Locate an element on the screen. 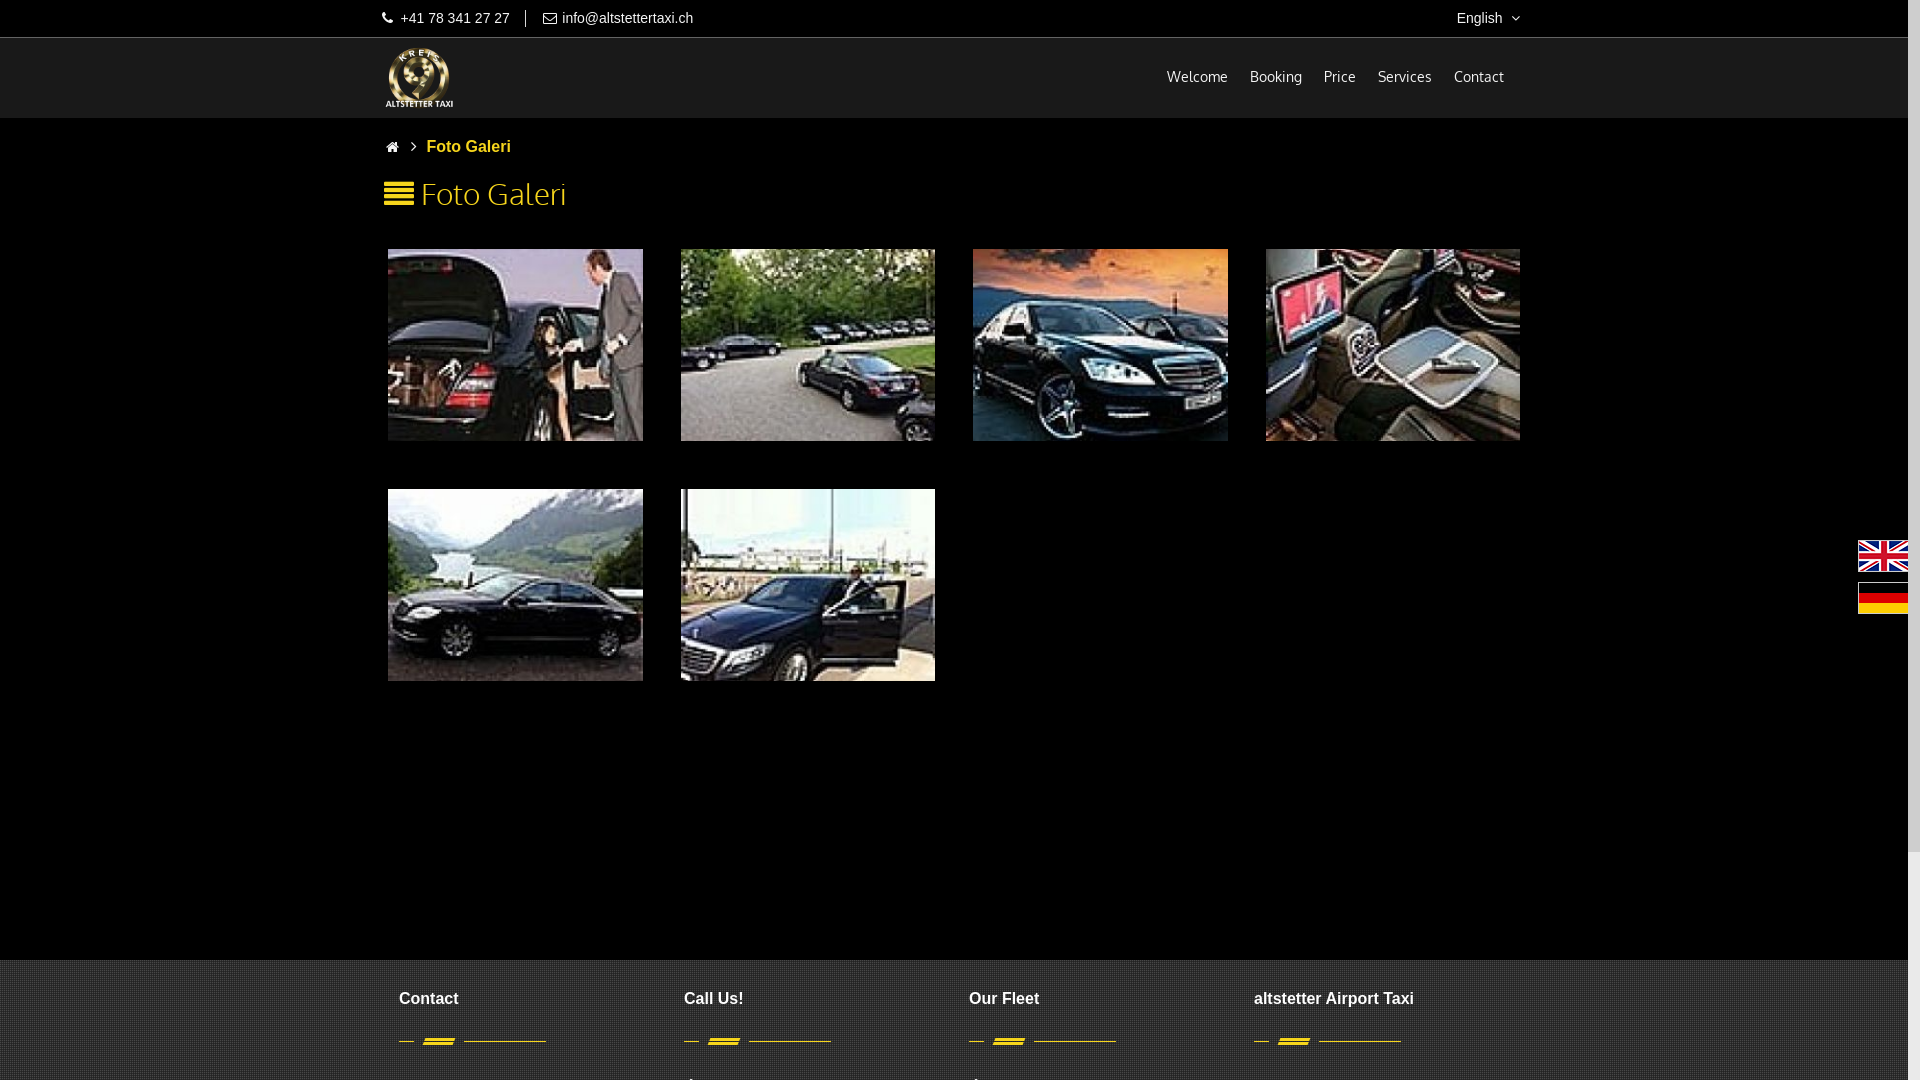 The width and height of the screenshot is (1920, 1080). English is located at coordinates (1884, 556).